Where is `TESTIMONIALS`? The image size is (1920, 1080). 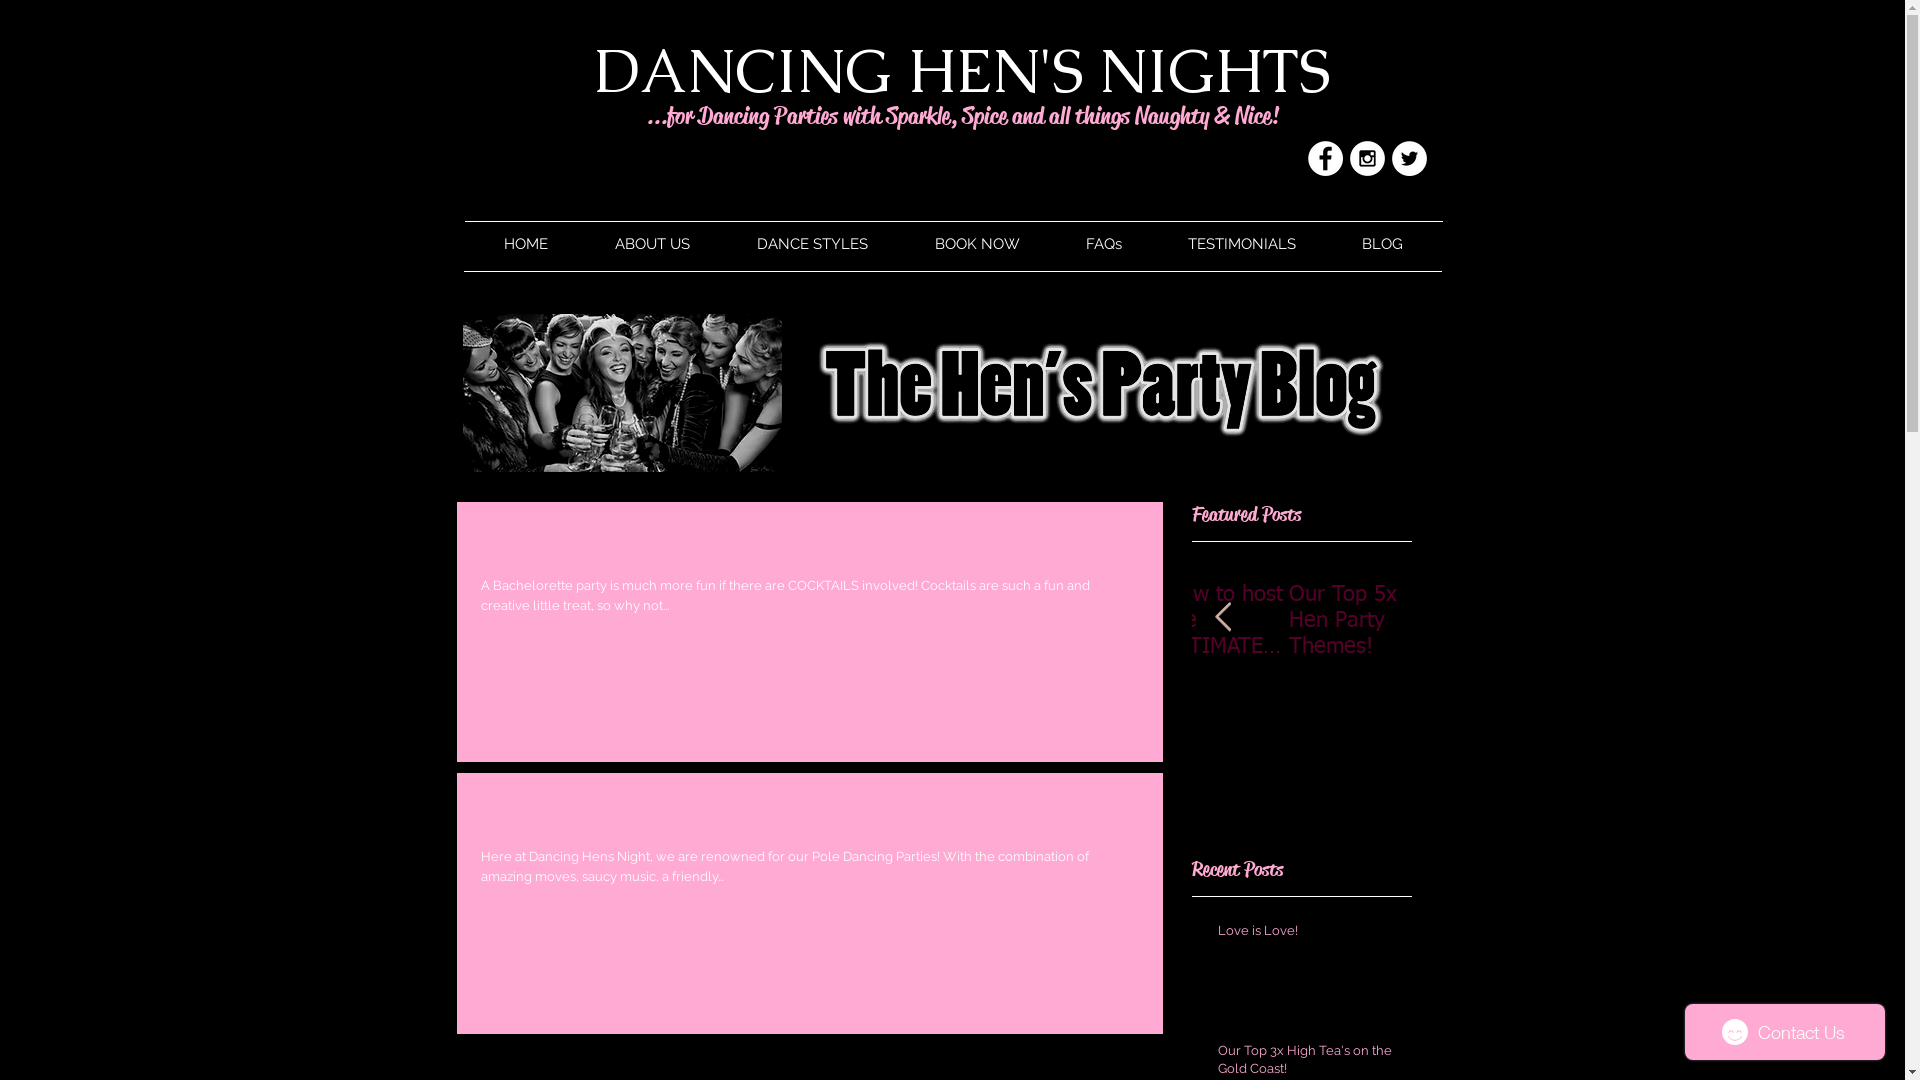
TESTIMONIALS is located at coordinates (1241, 244).